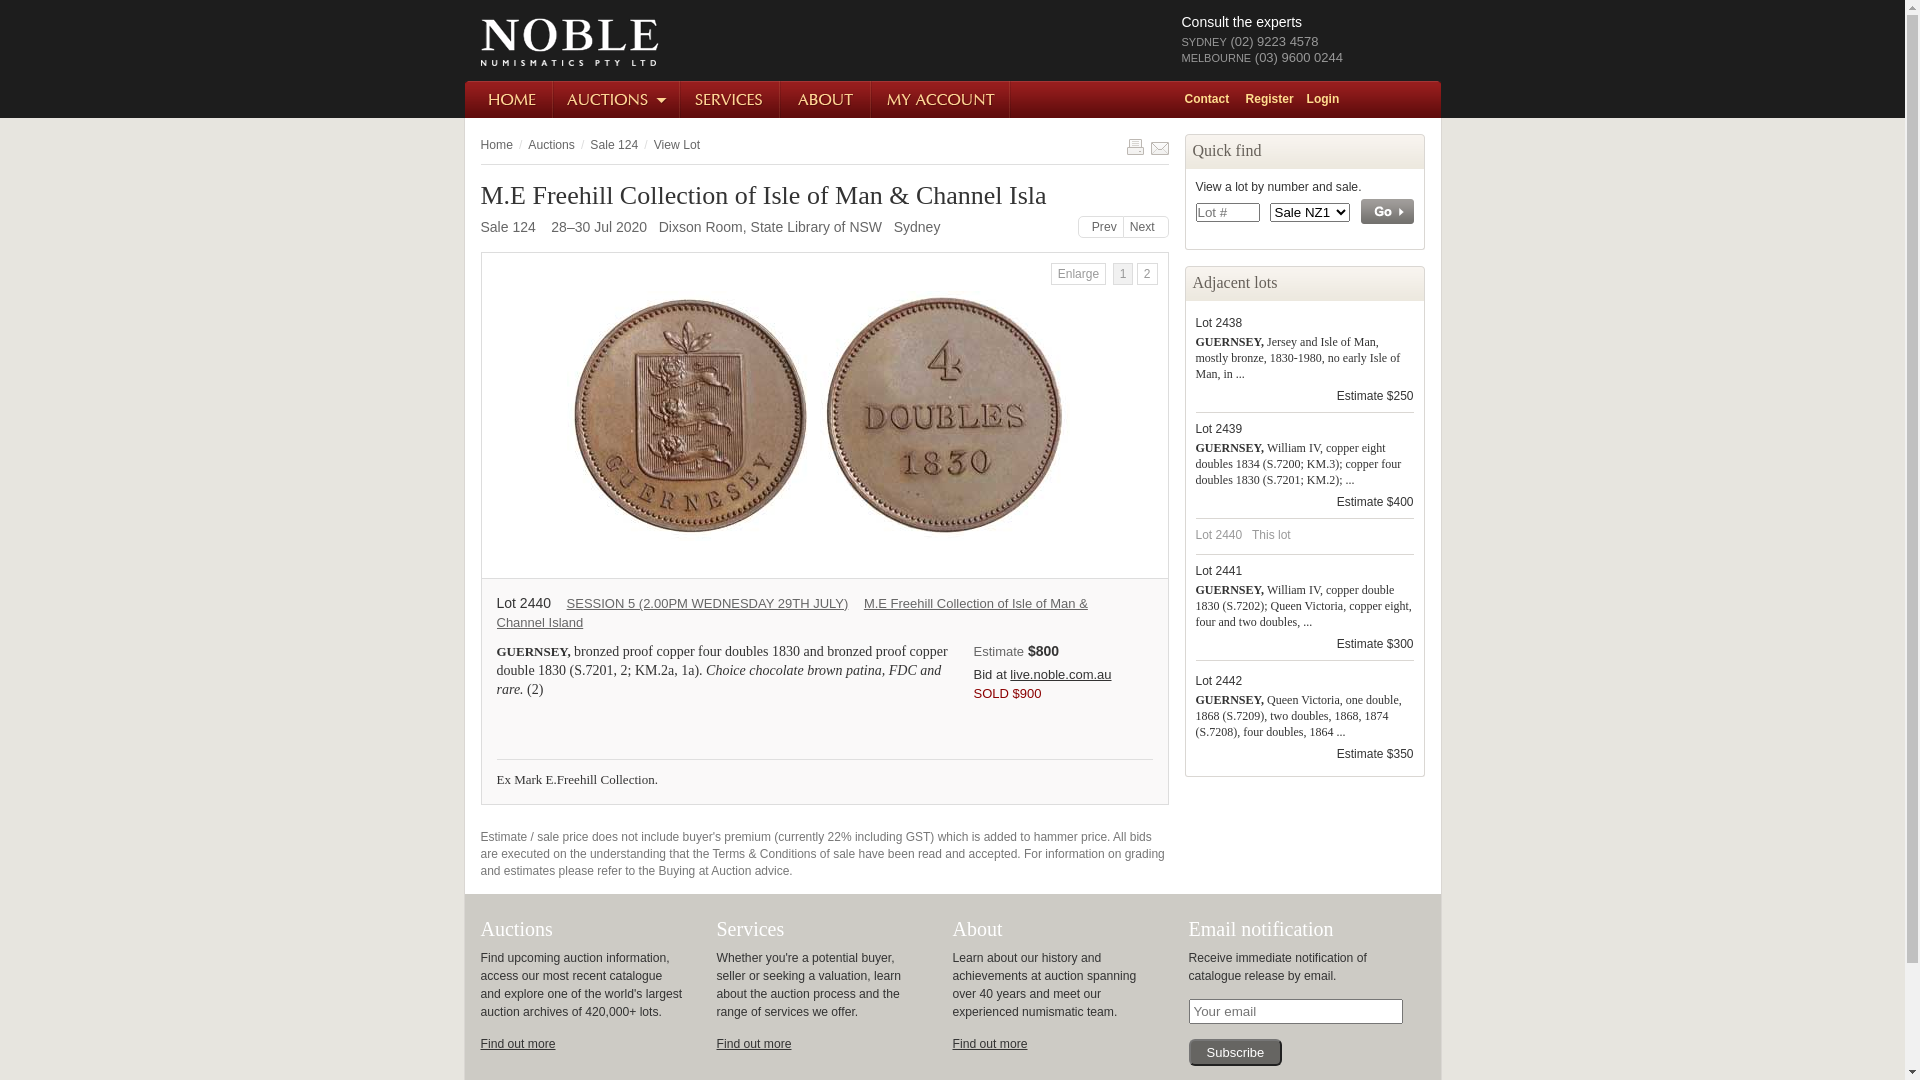 Image resolution: width=1920 pixels, height=1080 pixels. I want to click on View Lot, so click(677, 145).